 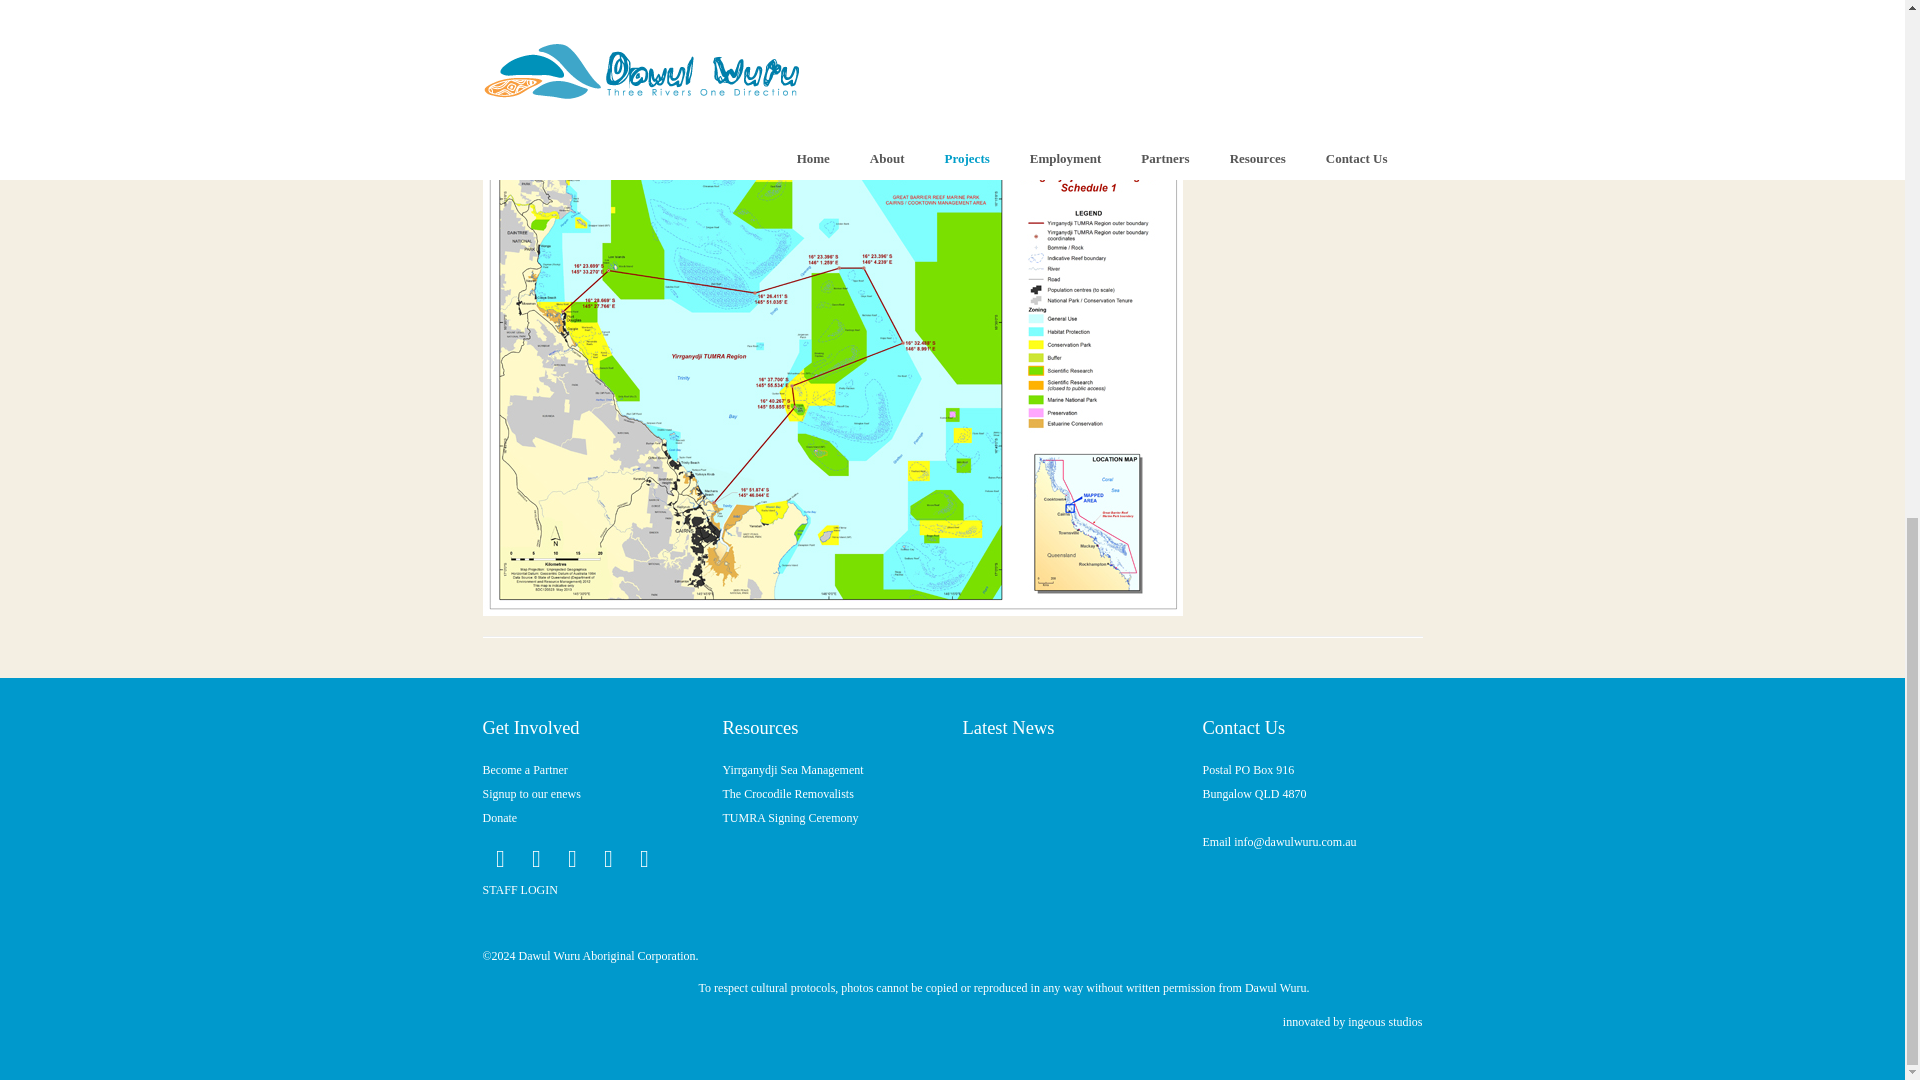 I want to click on LinkedIn, so click(x=607, y=859).